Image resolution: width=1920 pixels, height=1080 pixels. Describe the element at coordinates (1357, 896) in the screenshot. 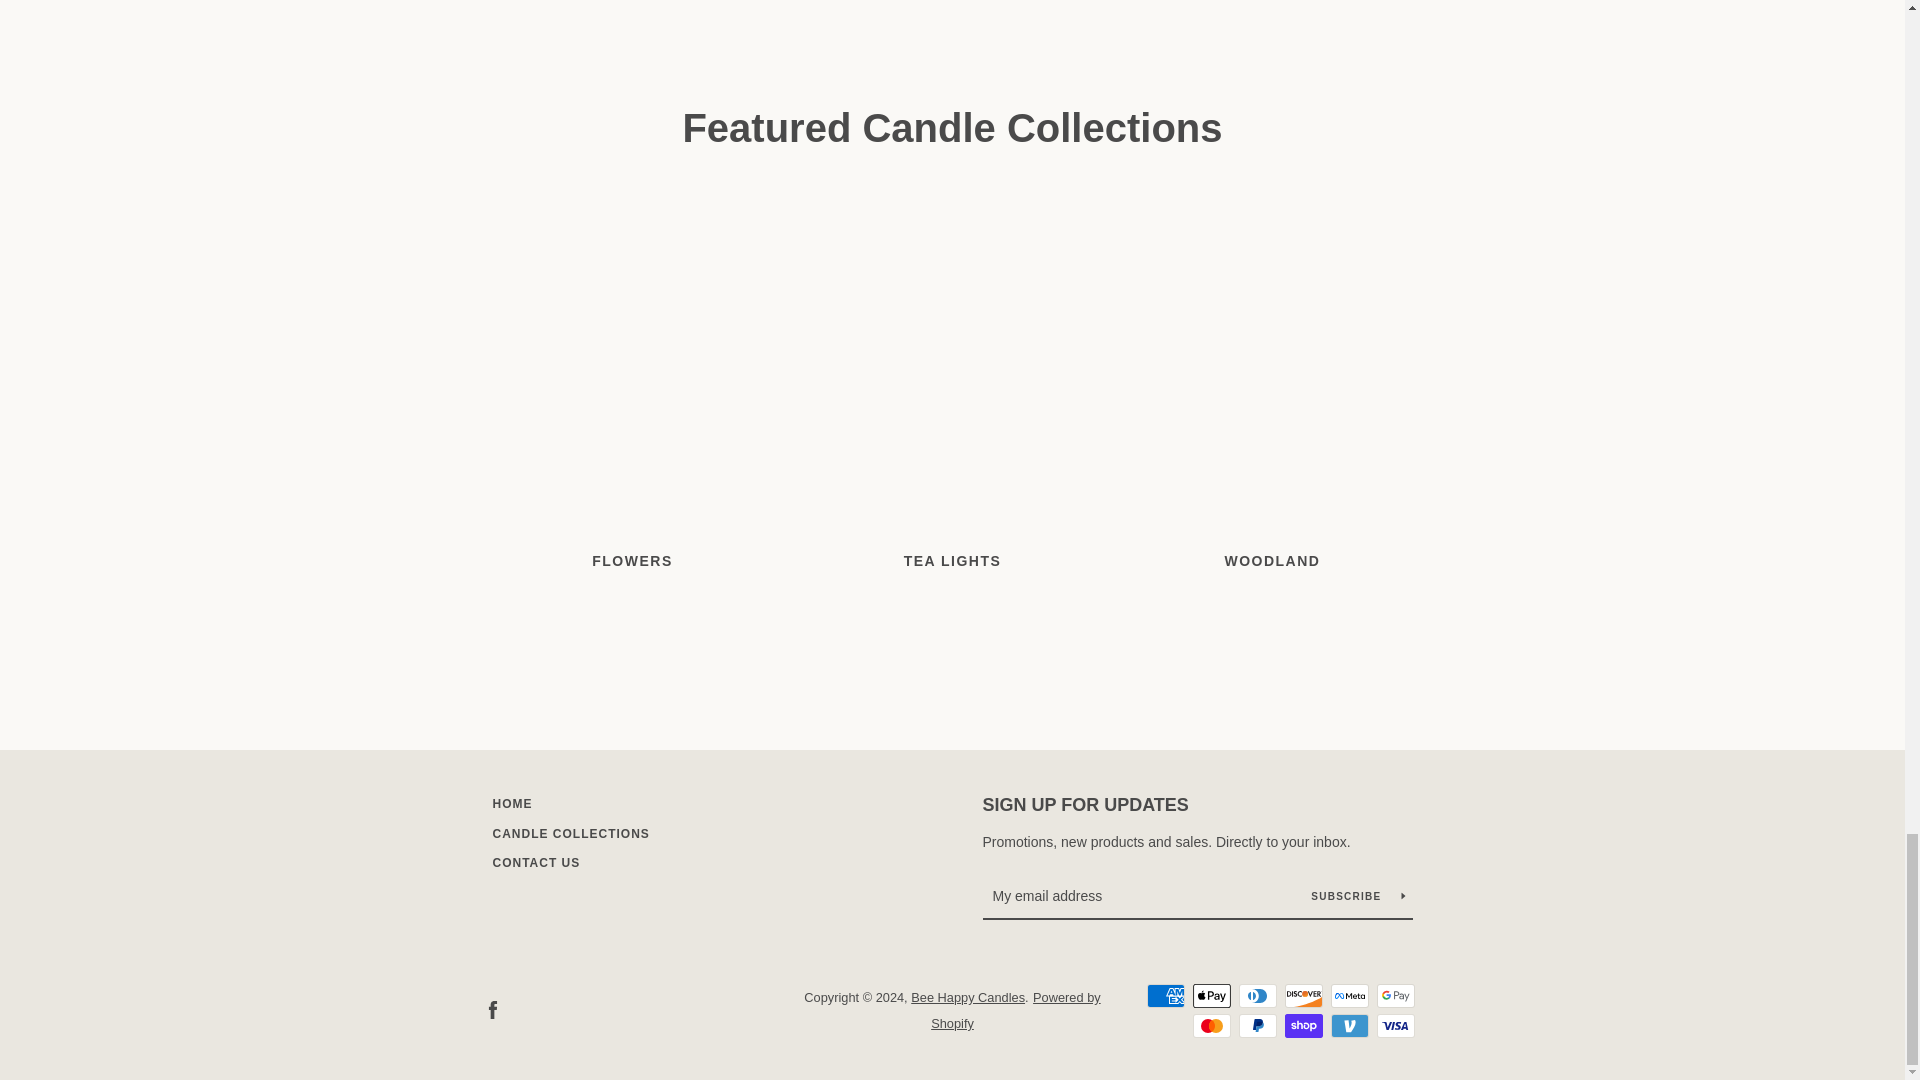

I see `SUBSCRIBE` at that location.